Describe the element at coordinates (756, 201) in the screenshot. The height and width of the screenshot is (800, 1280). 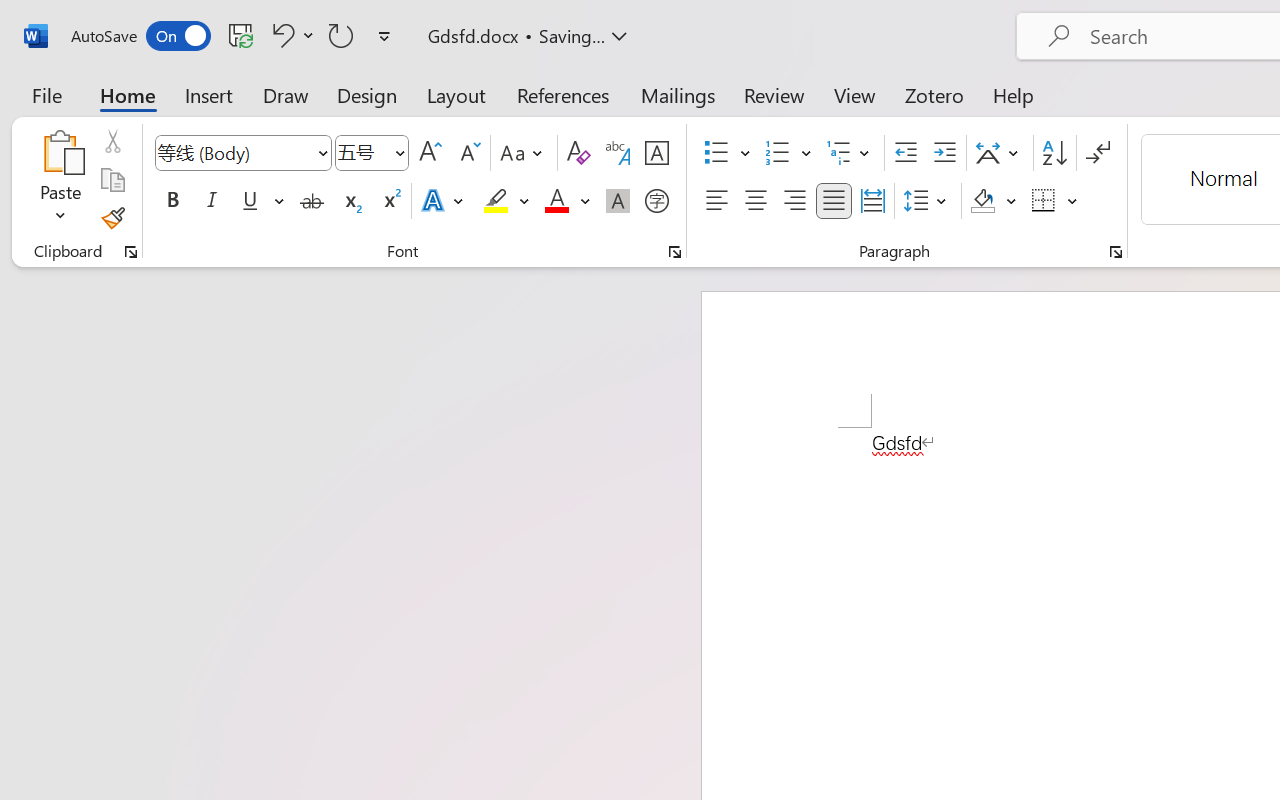
I see `Center` at that location.